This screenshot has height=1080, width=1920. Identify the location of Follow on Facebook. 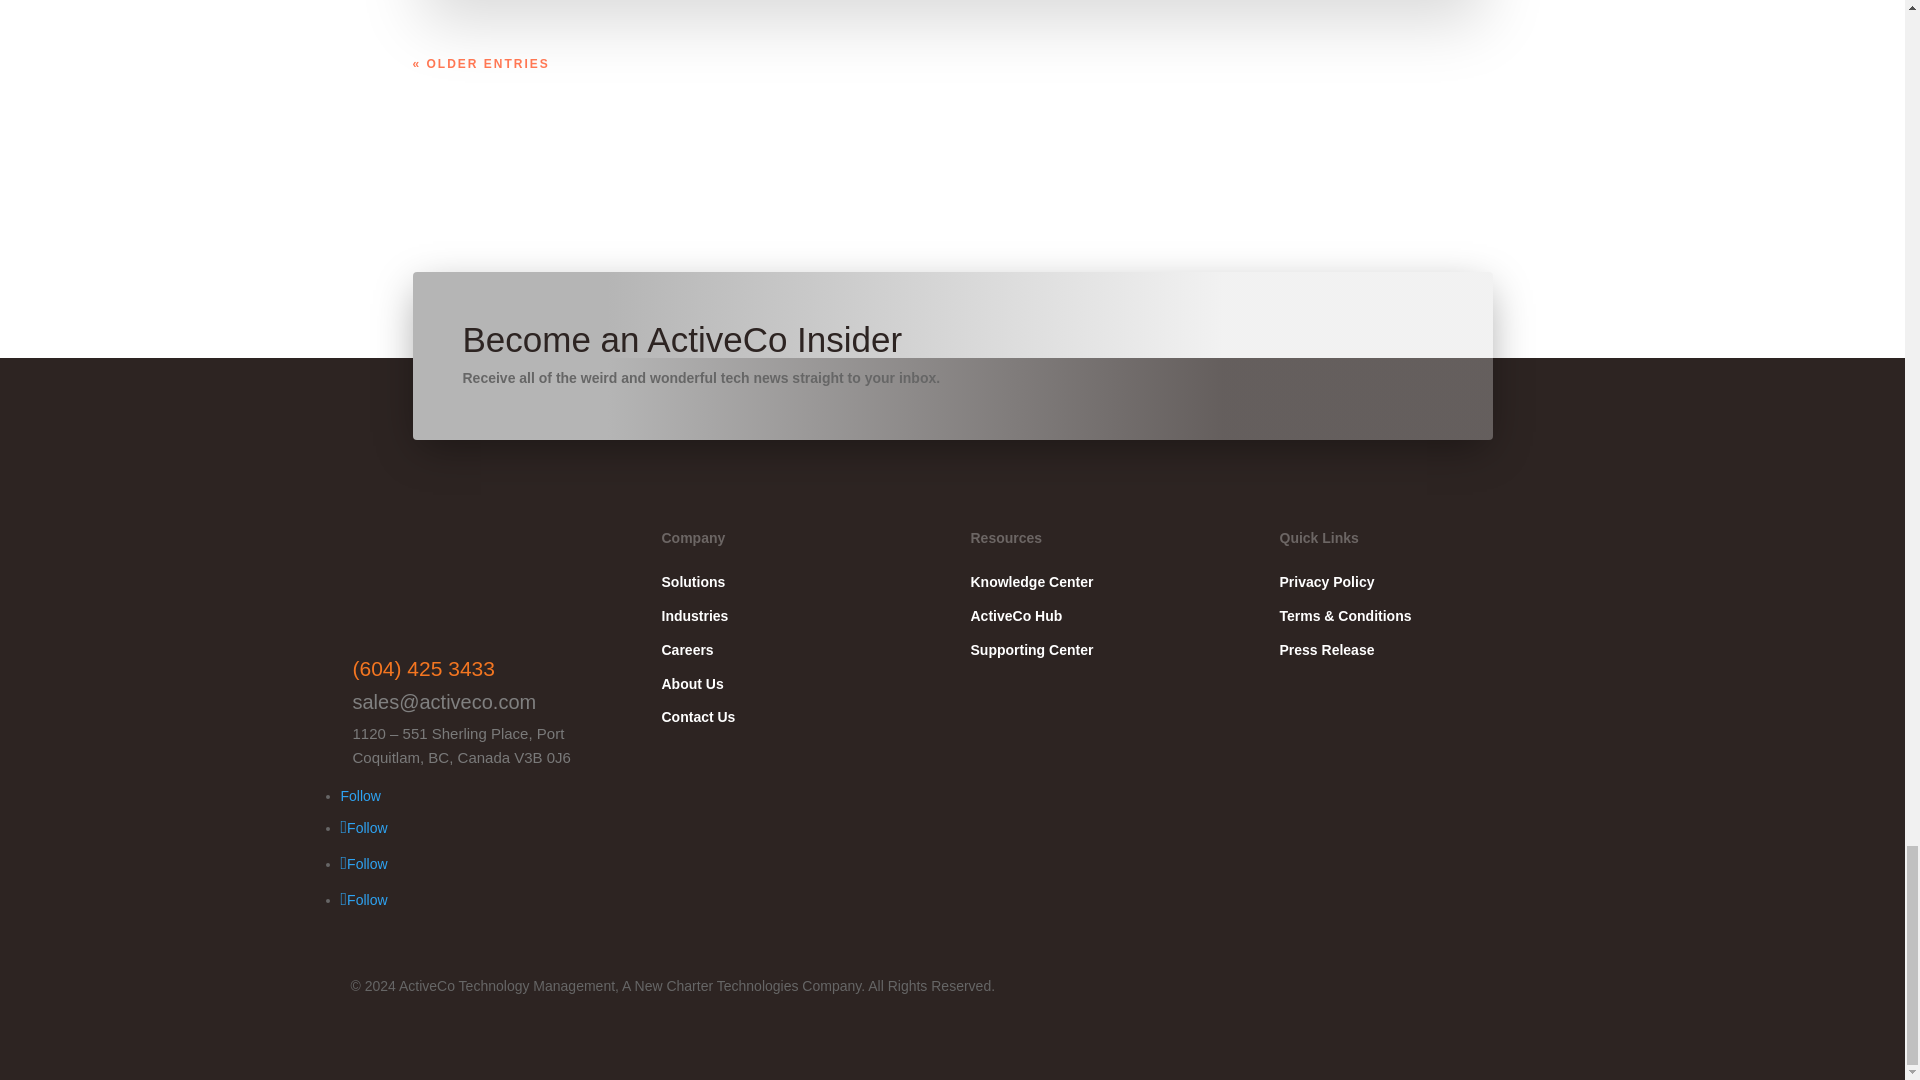
(363, 827).